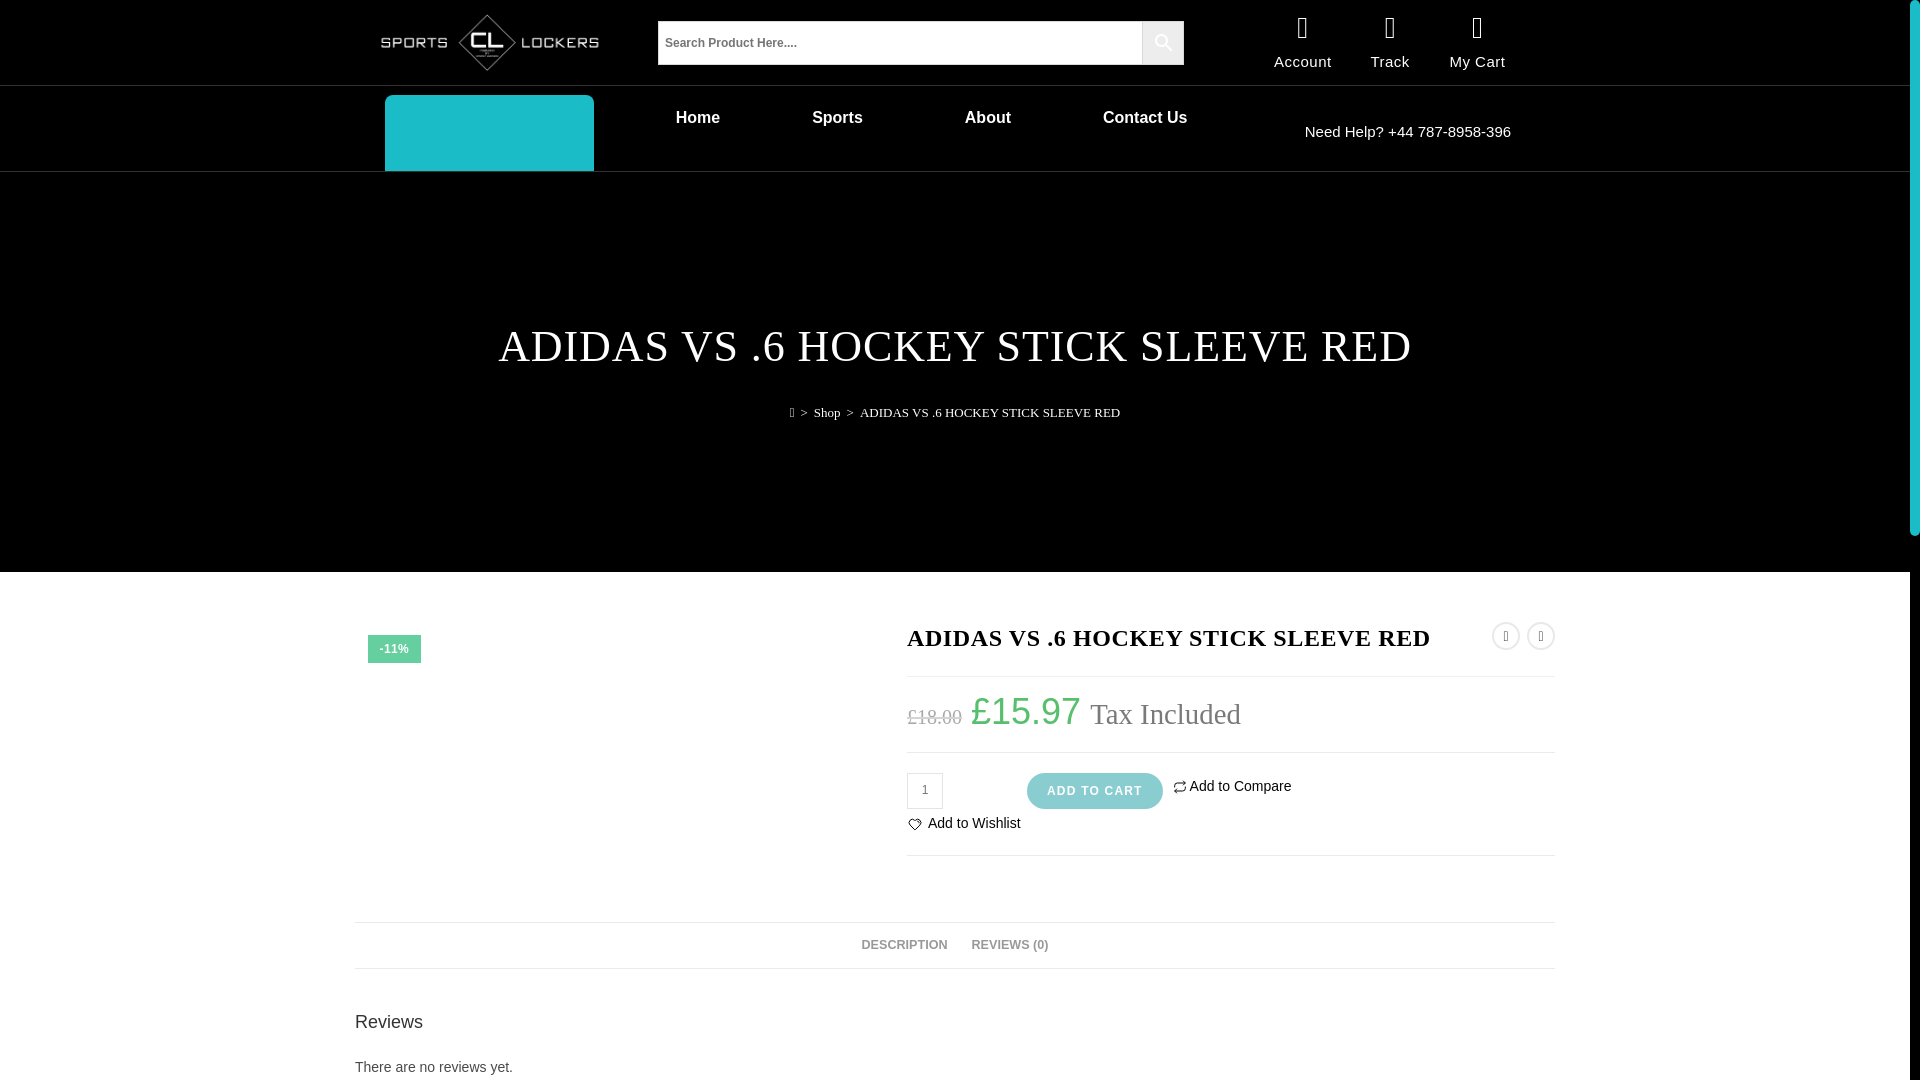 Image resolution: width=1920 pixels, height=1080 pixels. What do you see at coordinates (1303, 61) in the screenshot?
I see `Account` at bounding box center [1303, 61].